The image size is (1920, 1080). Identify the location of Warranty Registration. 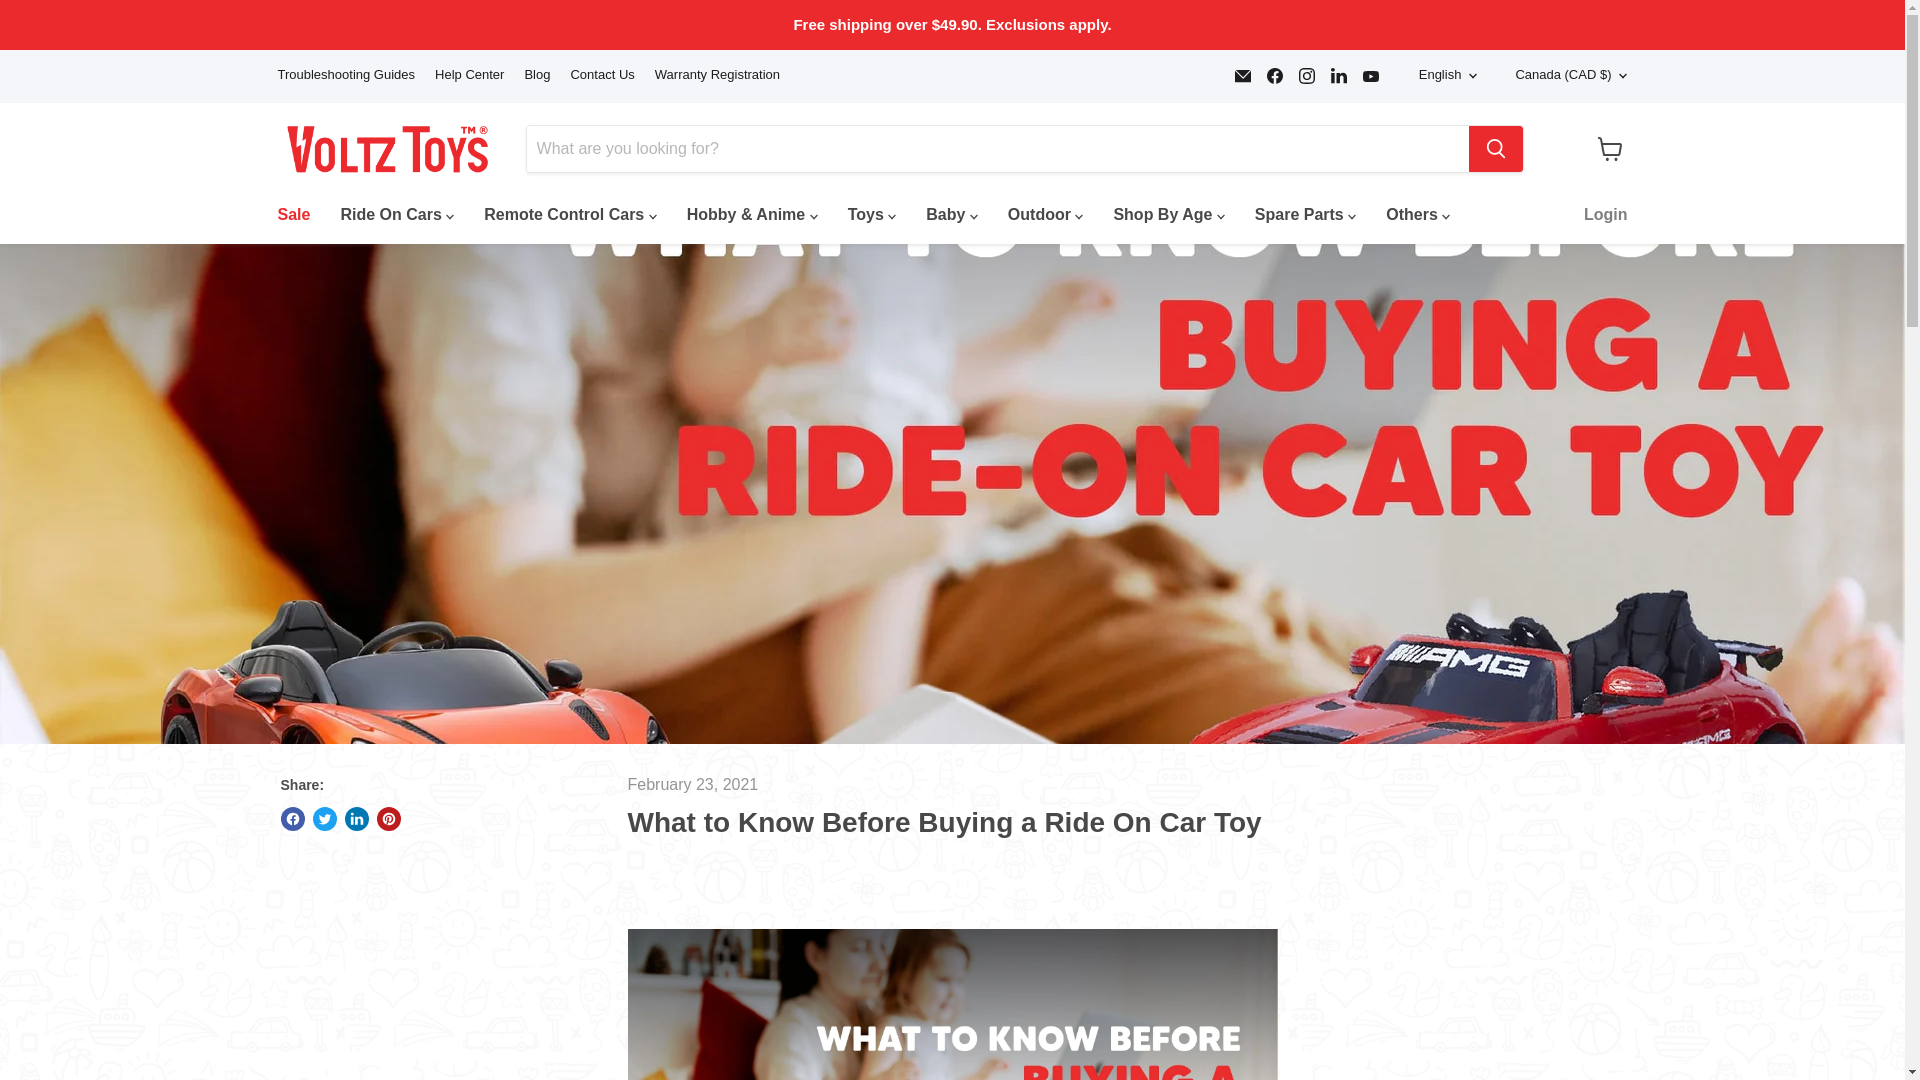
(716, 76).